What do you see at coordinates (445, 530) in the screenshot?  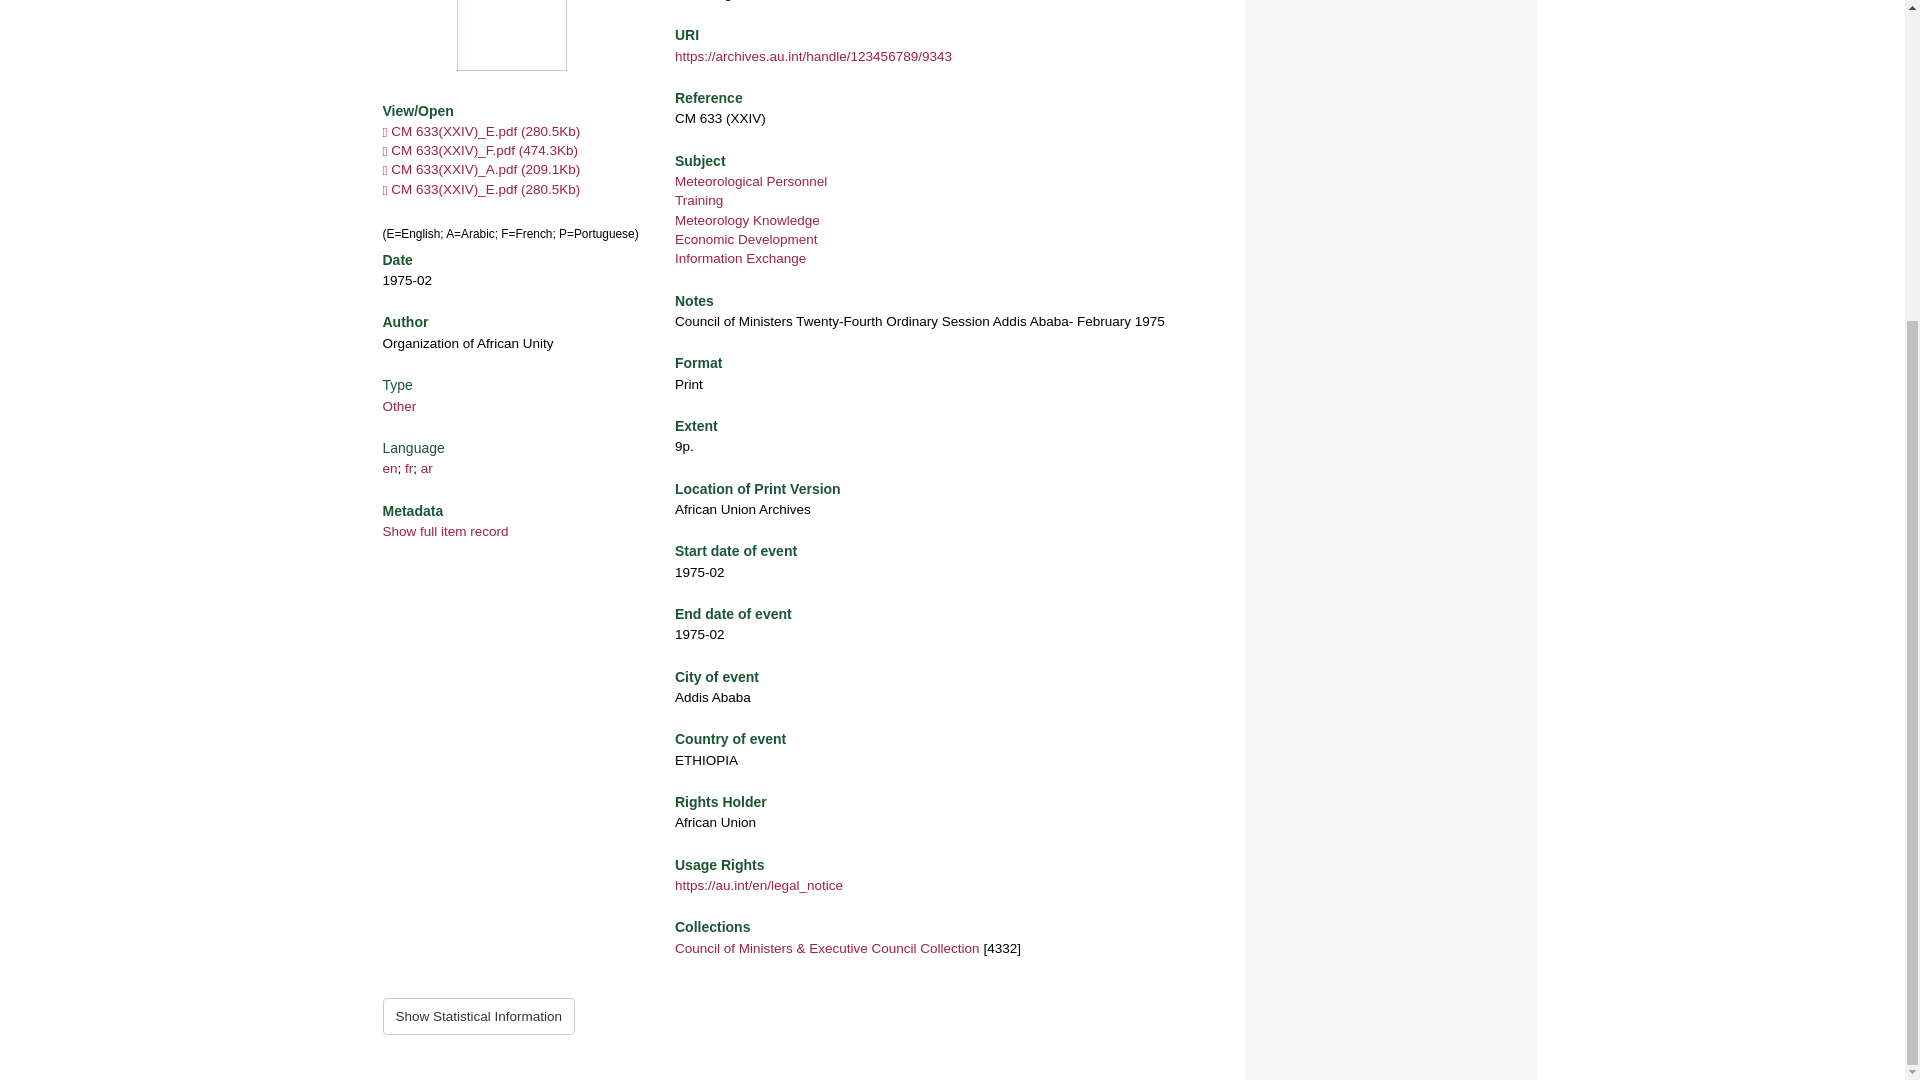 I see `Show full item record` at bounding box center [445, 530].